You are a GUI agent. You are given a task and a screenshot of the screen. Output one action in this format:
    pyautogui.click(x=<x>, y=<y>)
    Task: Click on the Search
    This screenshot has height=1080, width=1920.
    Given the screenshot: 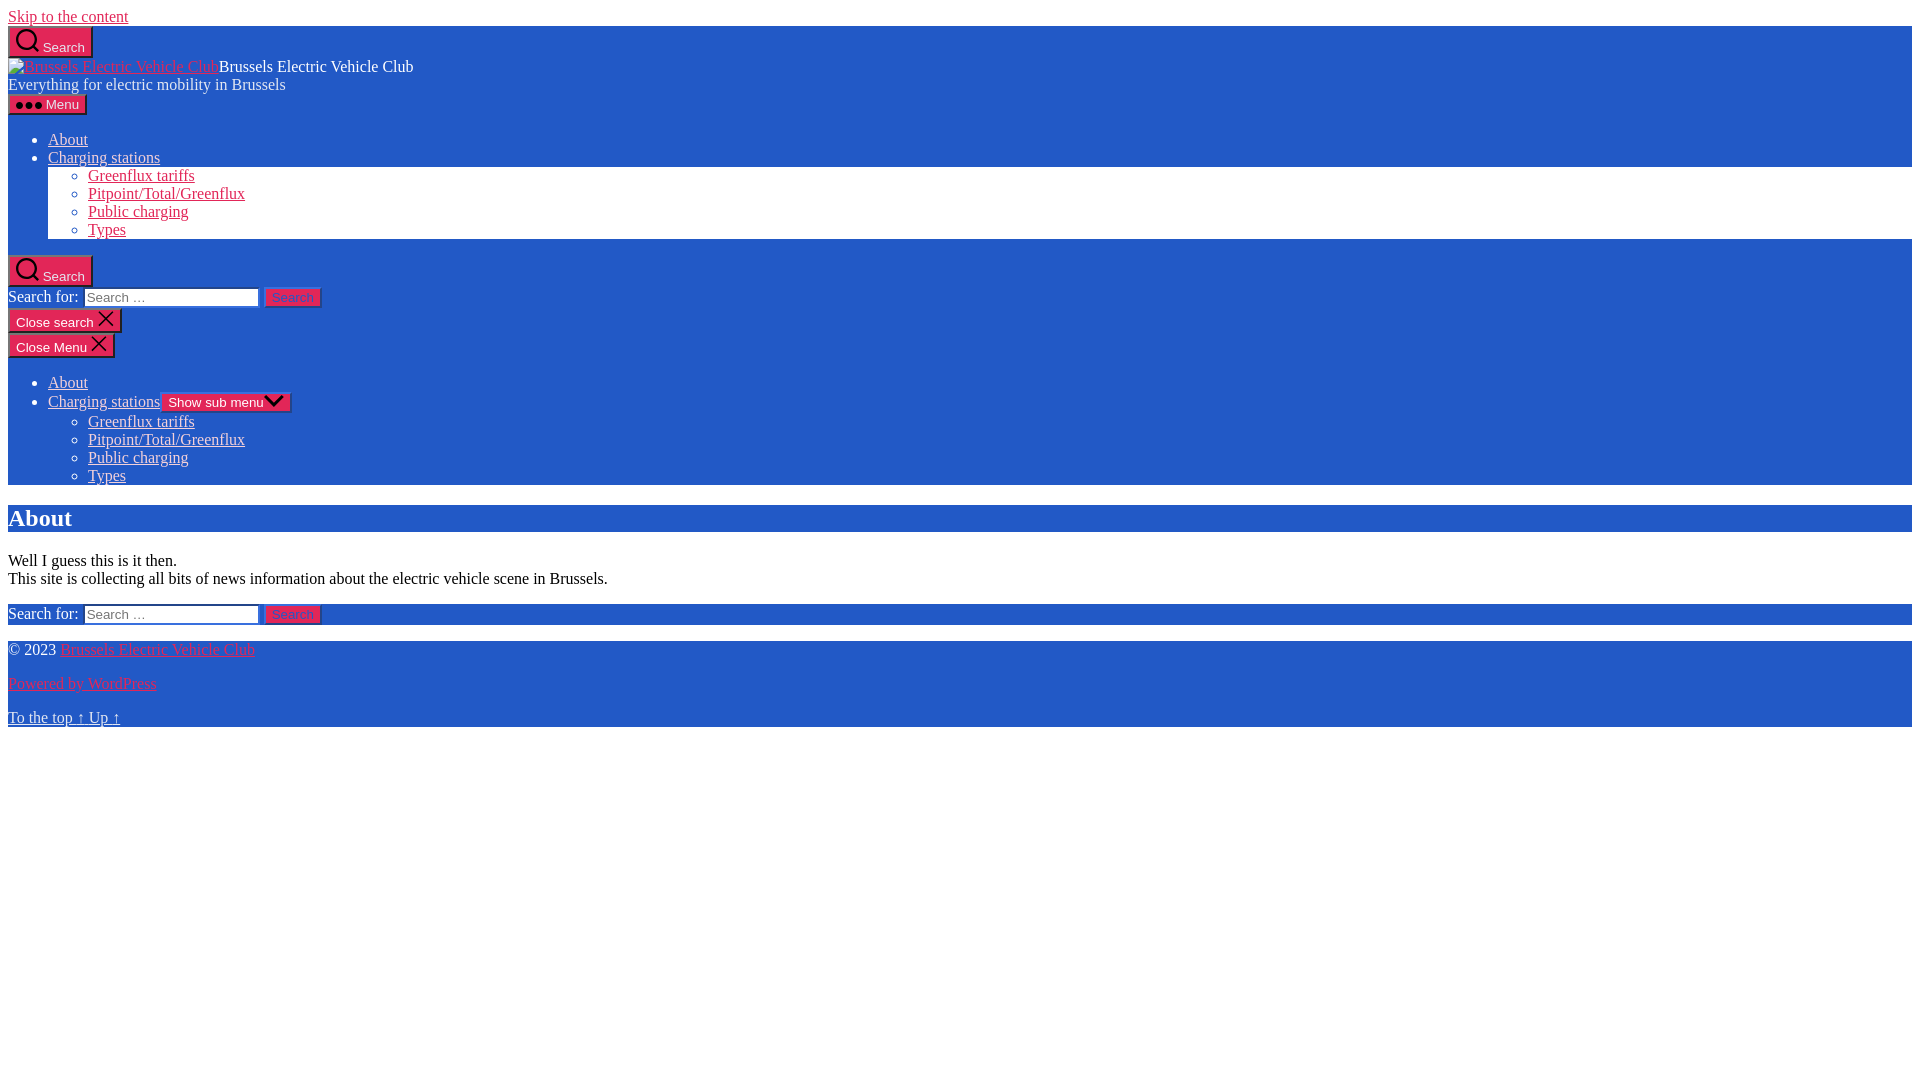 What is the action you would take?
    pyautogui.click(x=293, y=614)
    